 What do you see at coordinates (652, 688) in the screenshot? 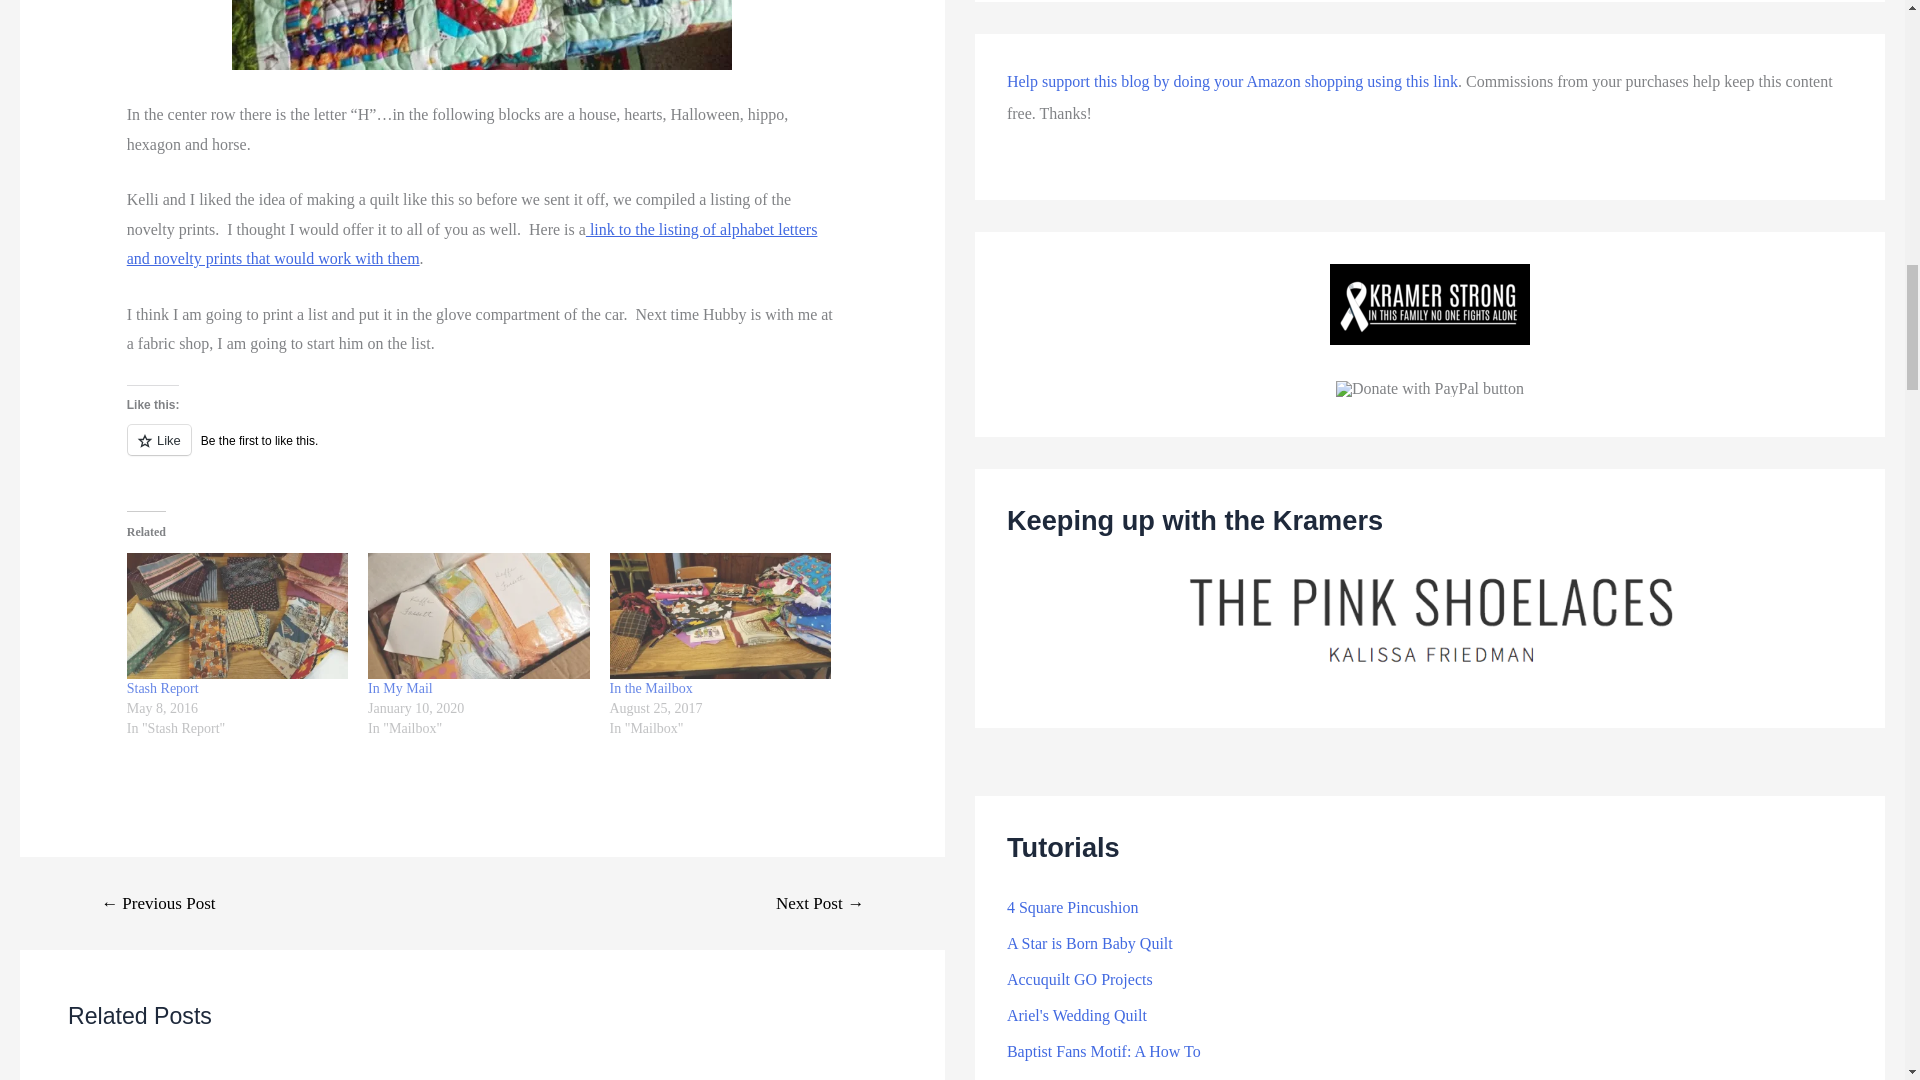
I see `In the Mailbox` at bounding box center [652, 688].